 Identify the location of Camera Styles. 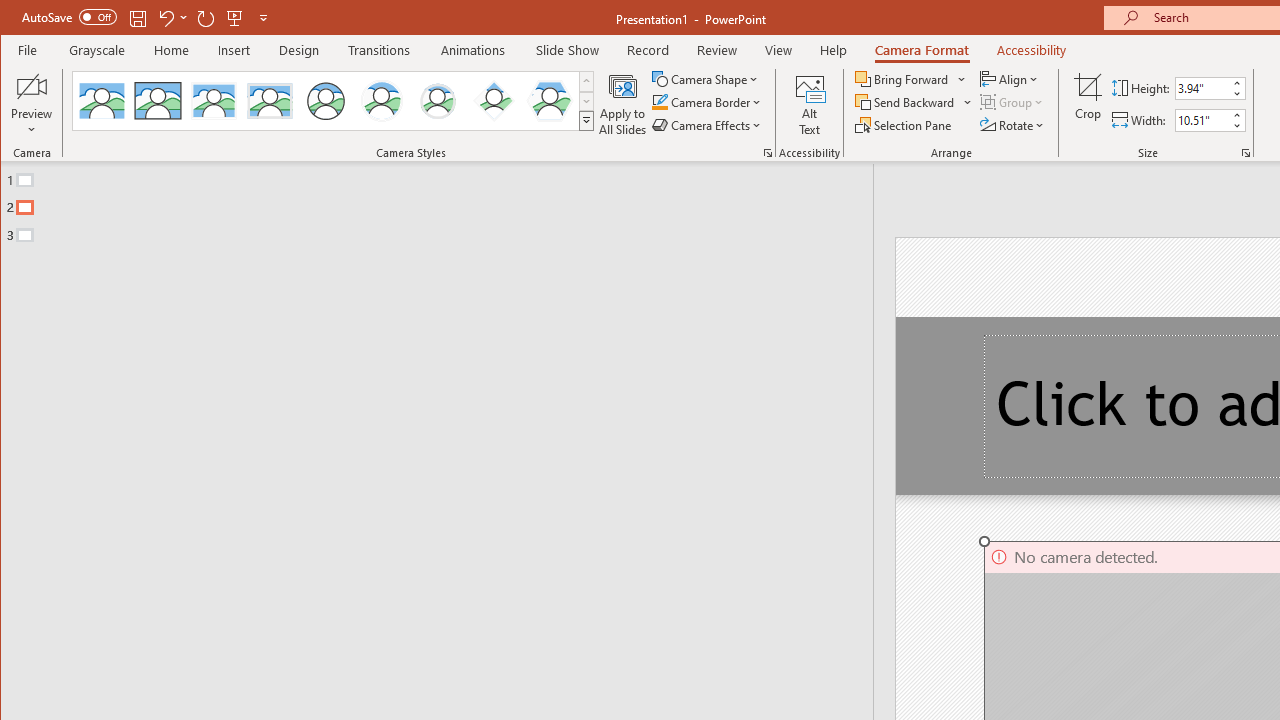
(586, 120).